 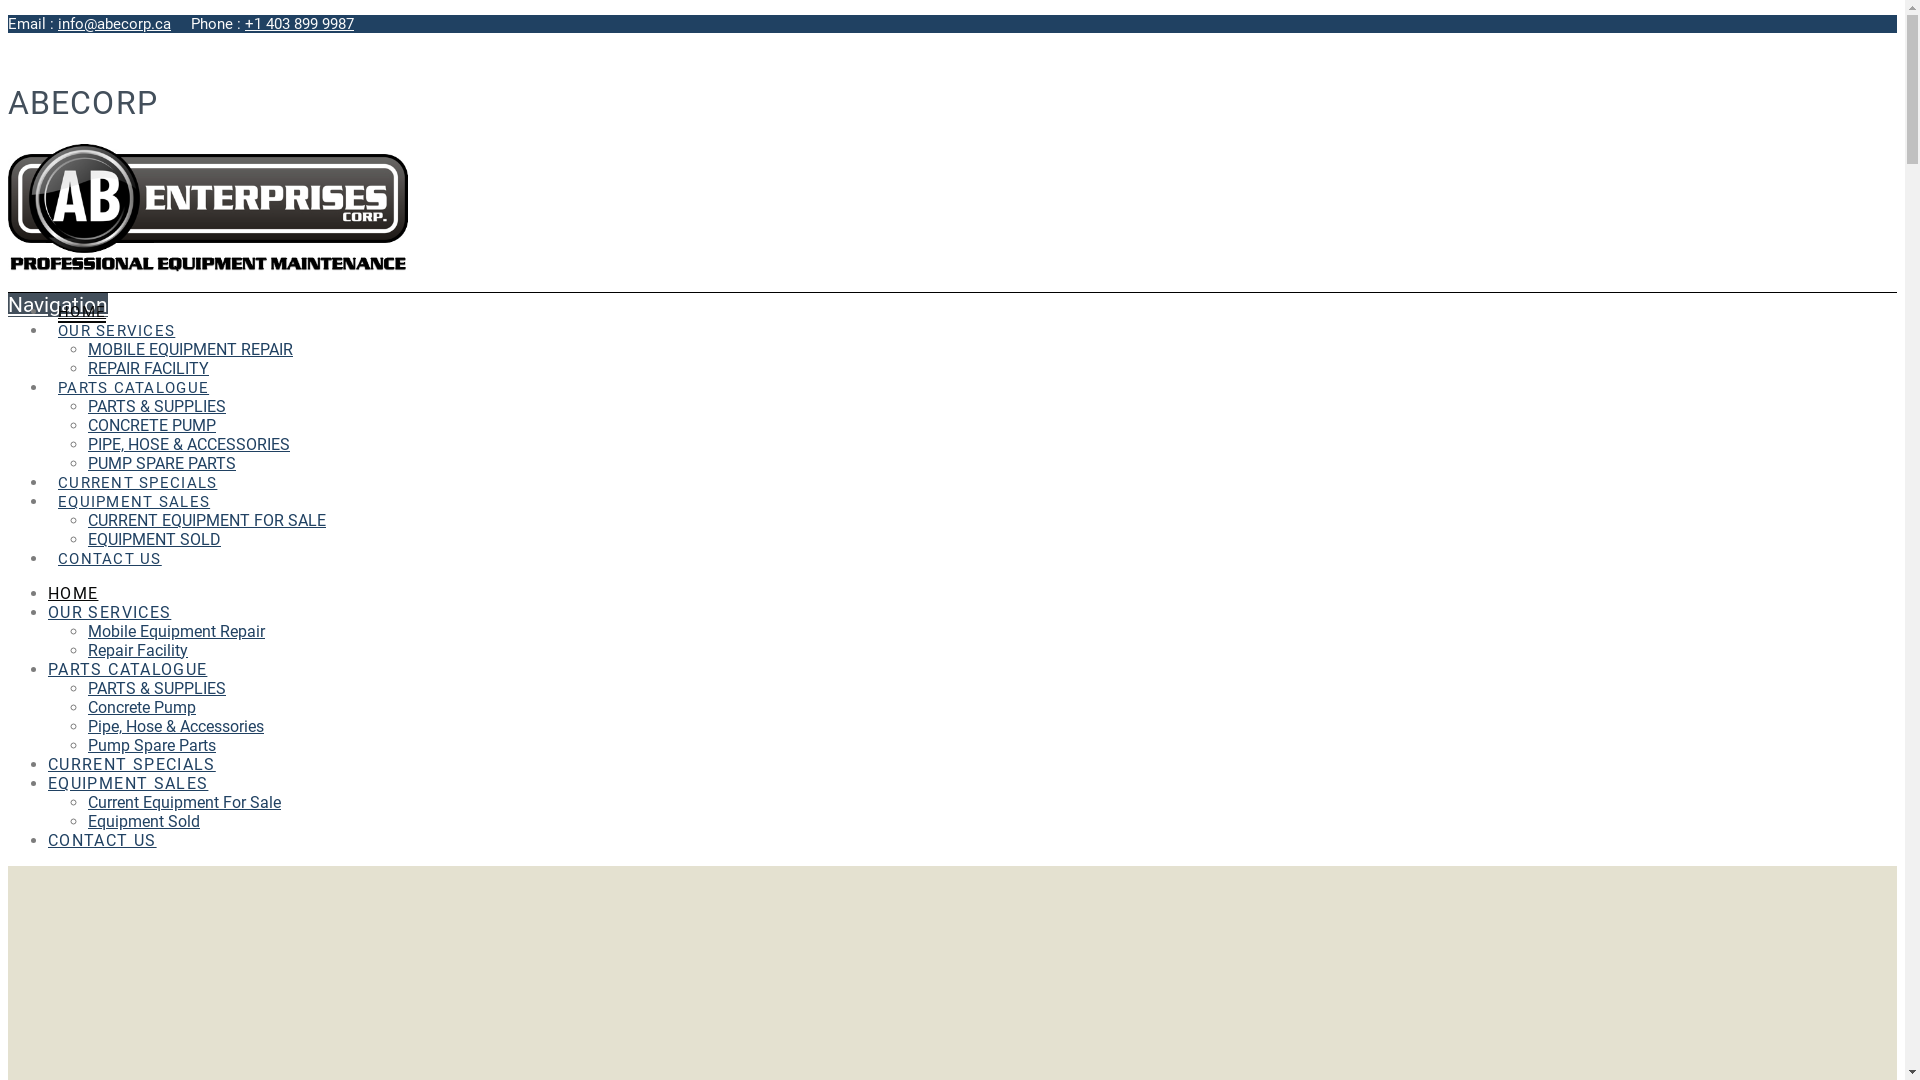 I want to click on +1 403 899 9987, so click(x=299, y=24).